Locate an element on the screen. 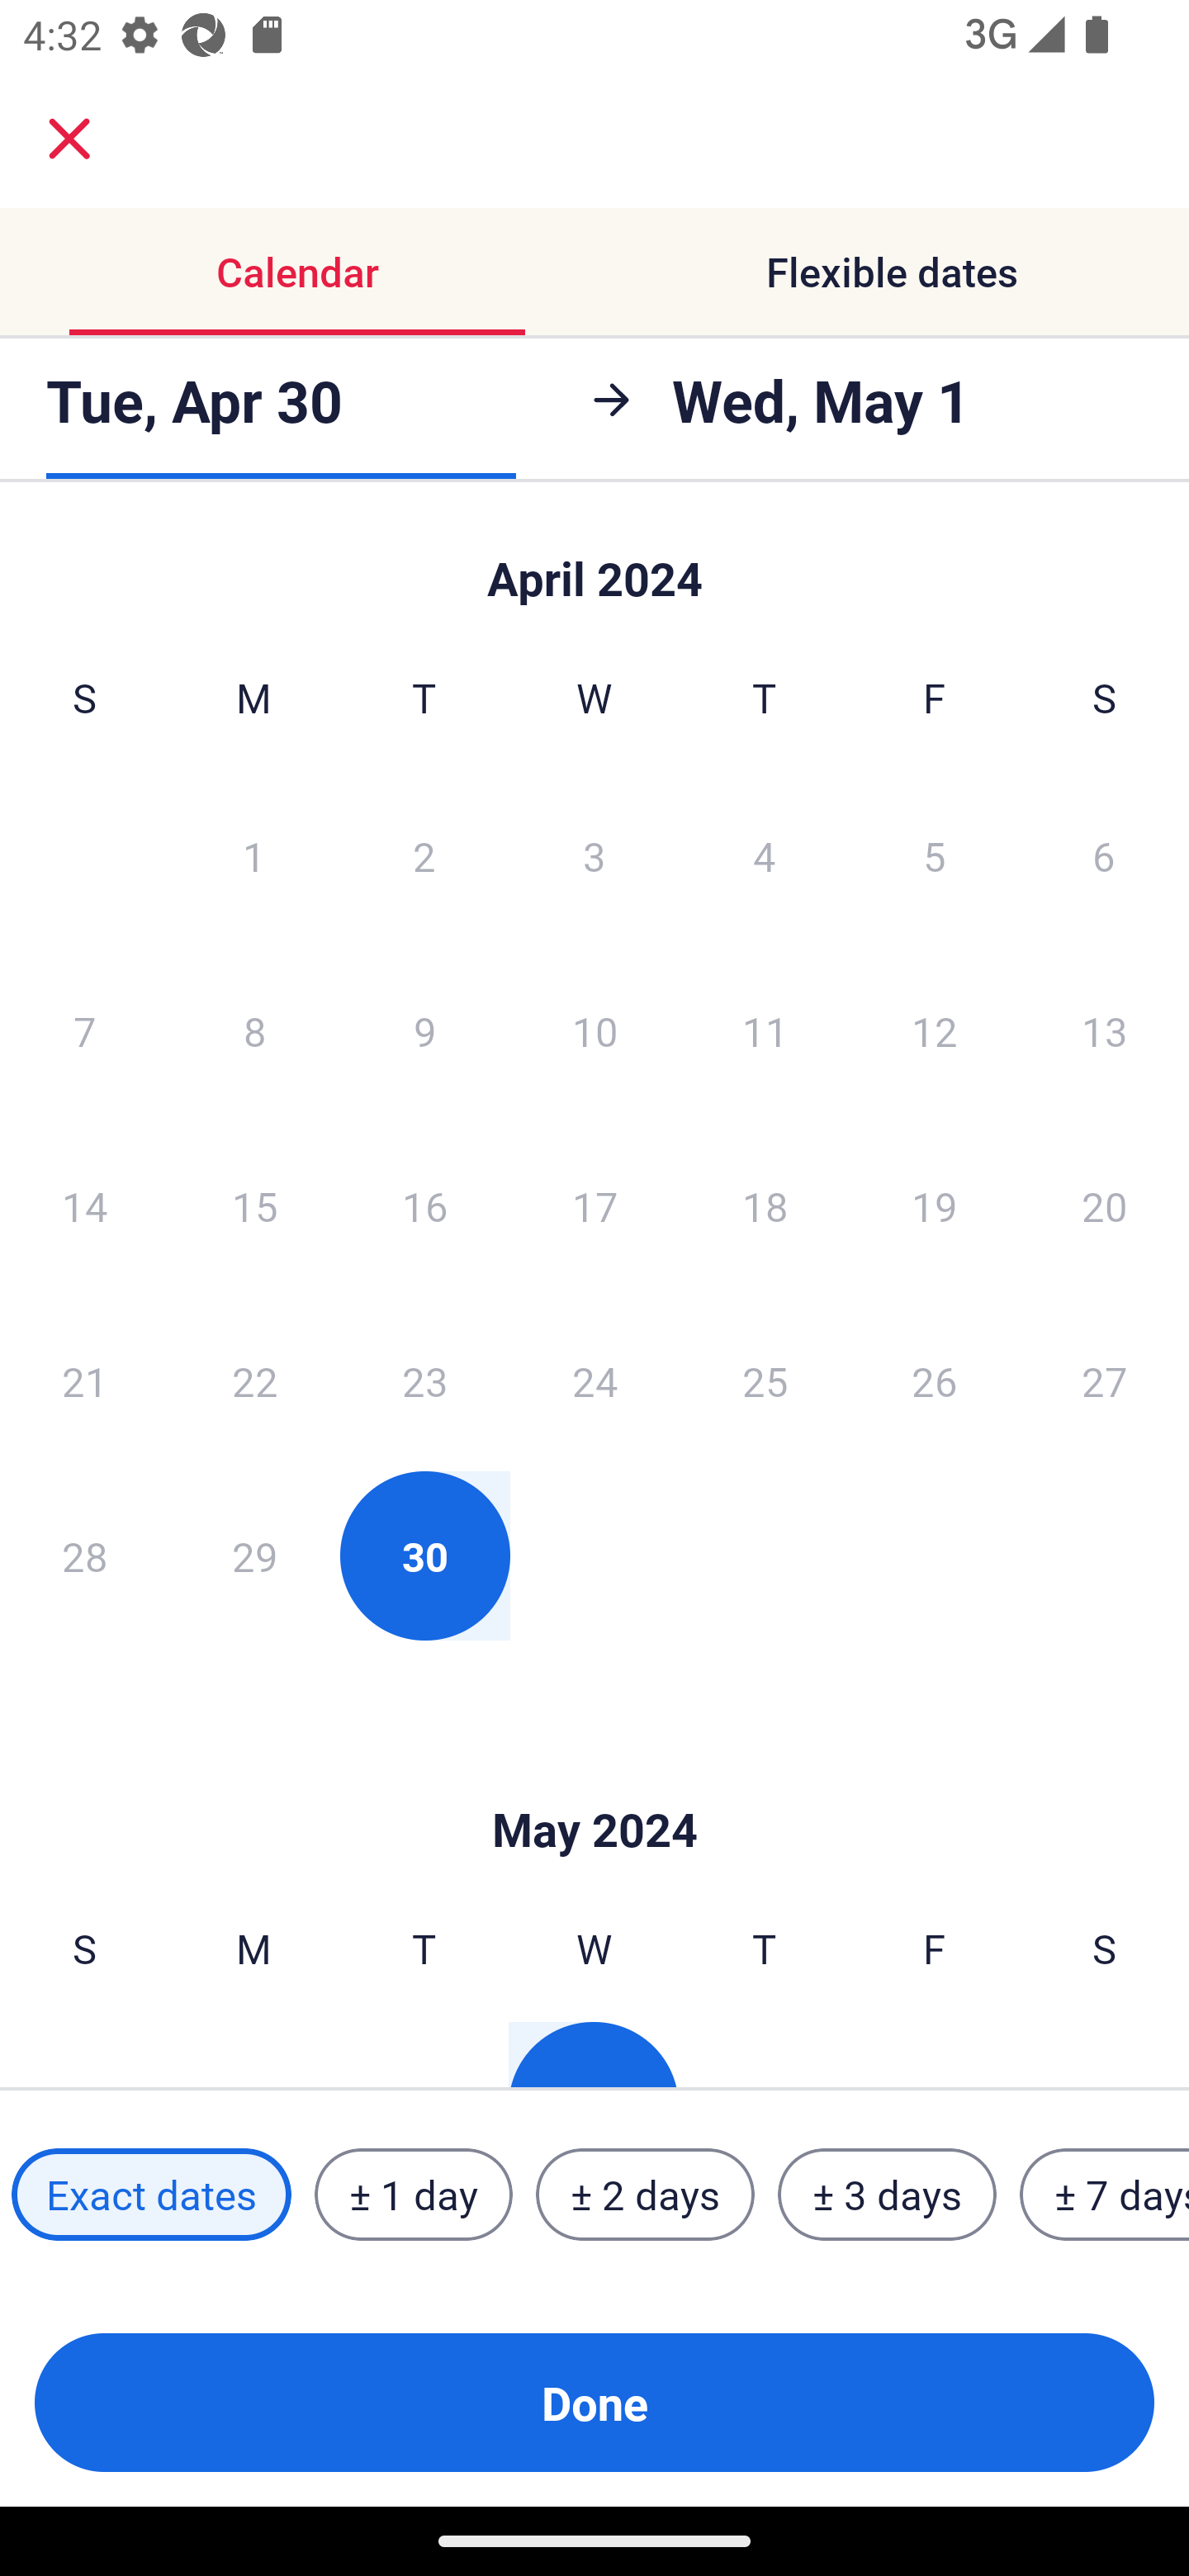 Image resolution: width=1189 pixels, height=2576 pixels. ± 1 day is located at coordinates (413, 2195).